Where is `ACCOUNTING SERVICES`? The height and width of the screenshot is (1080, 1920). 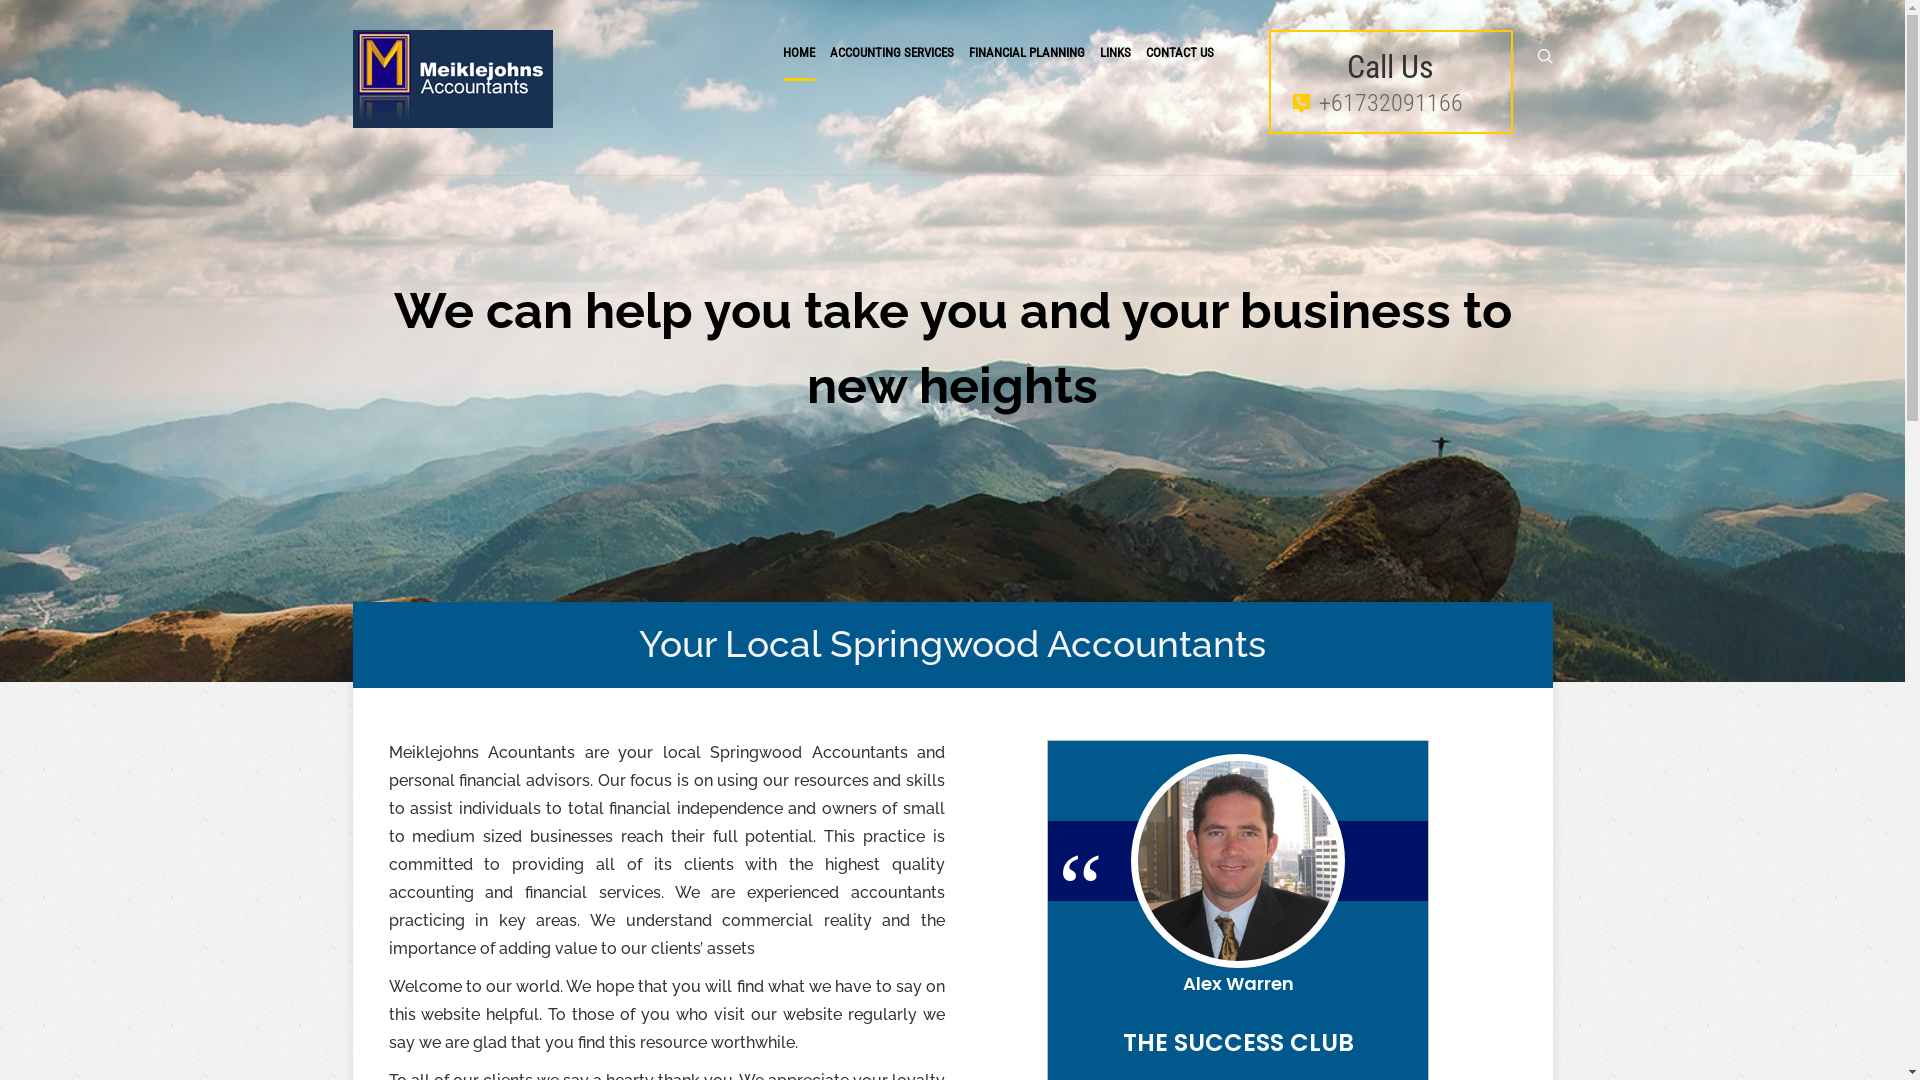 ACCOUNTING SERVICES is located at coordinates (892, 52).